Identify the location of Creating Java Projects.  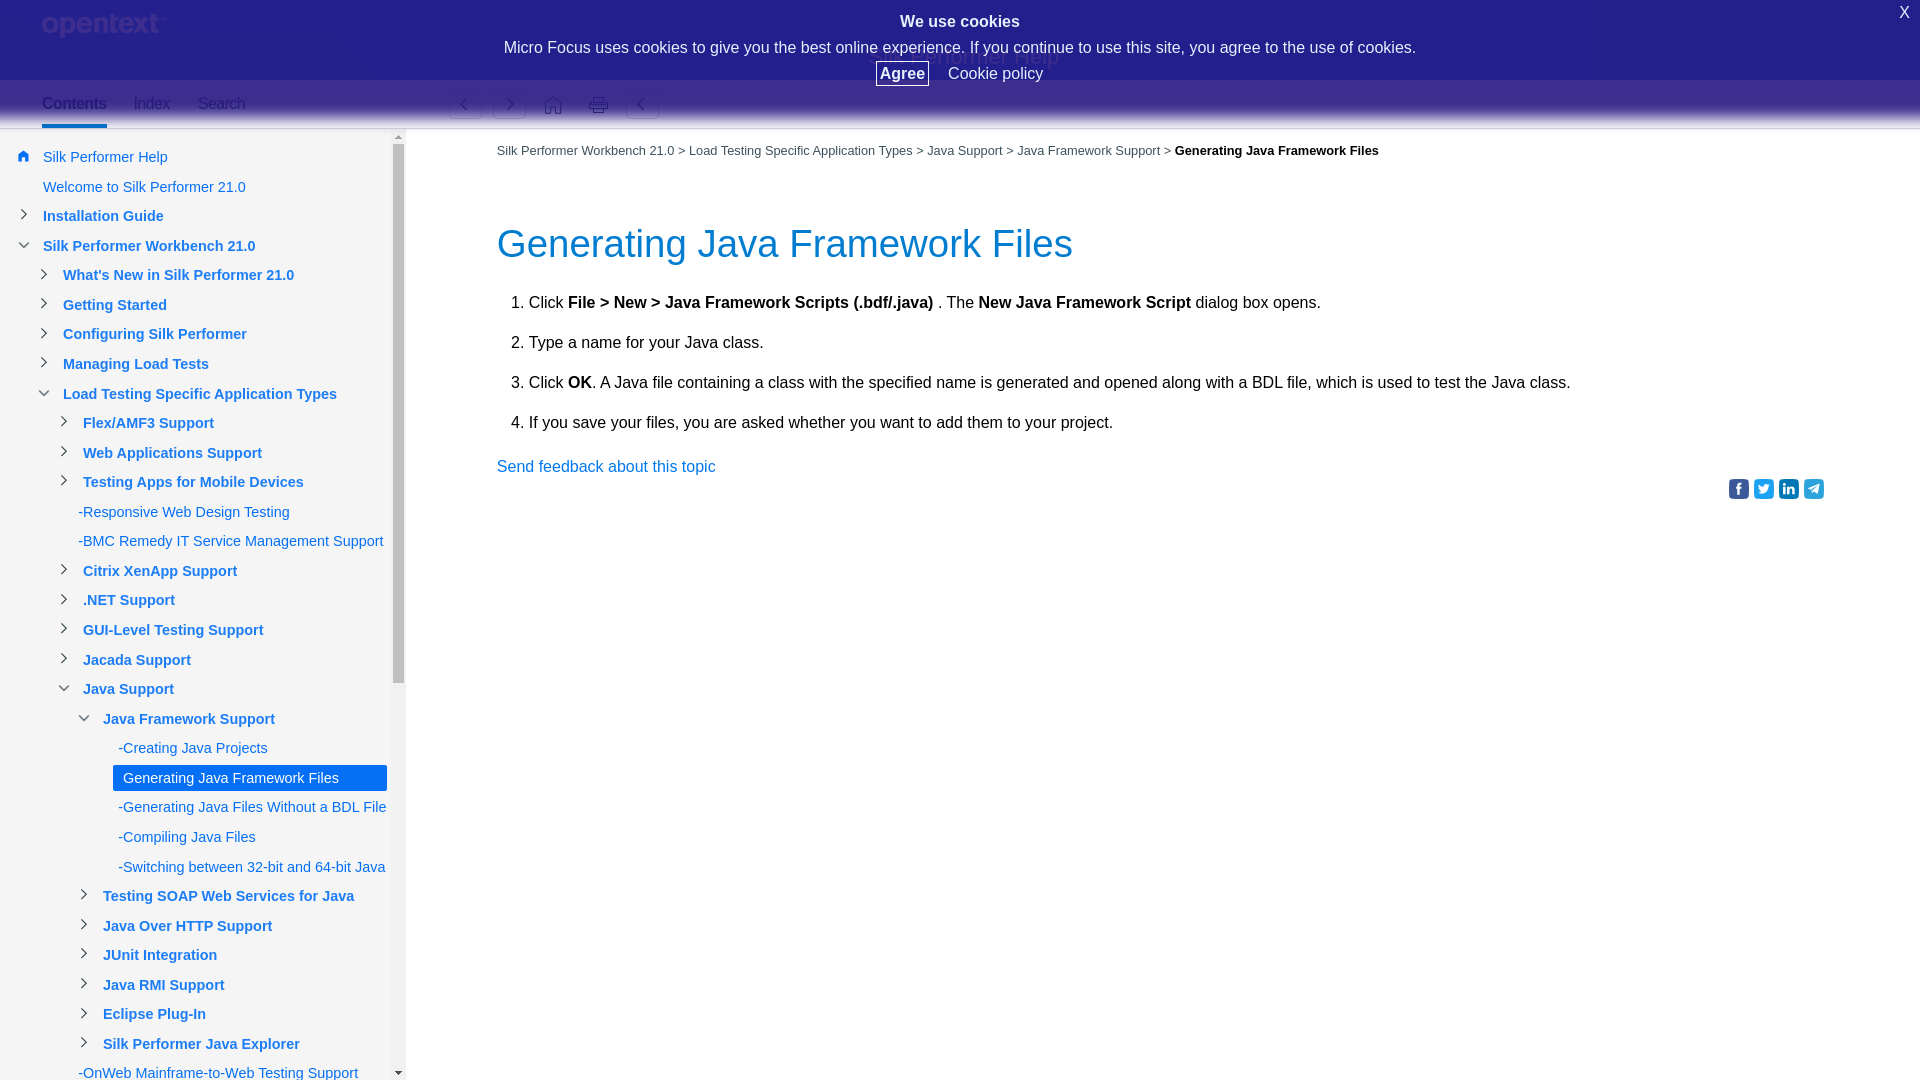
(465, 104).